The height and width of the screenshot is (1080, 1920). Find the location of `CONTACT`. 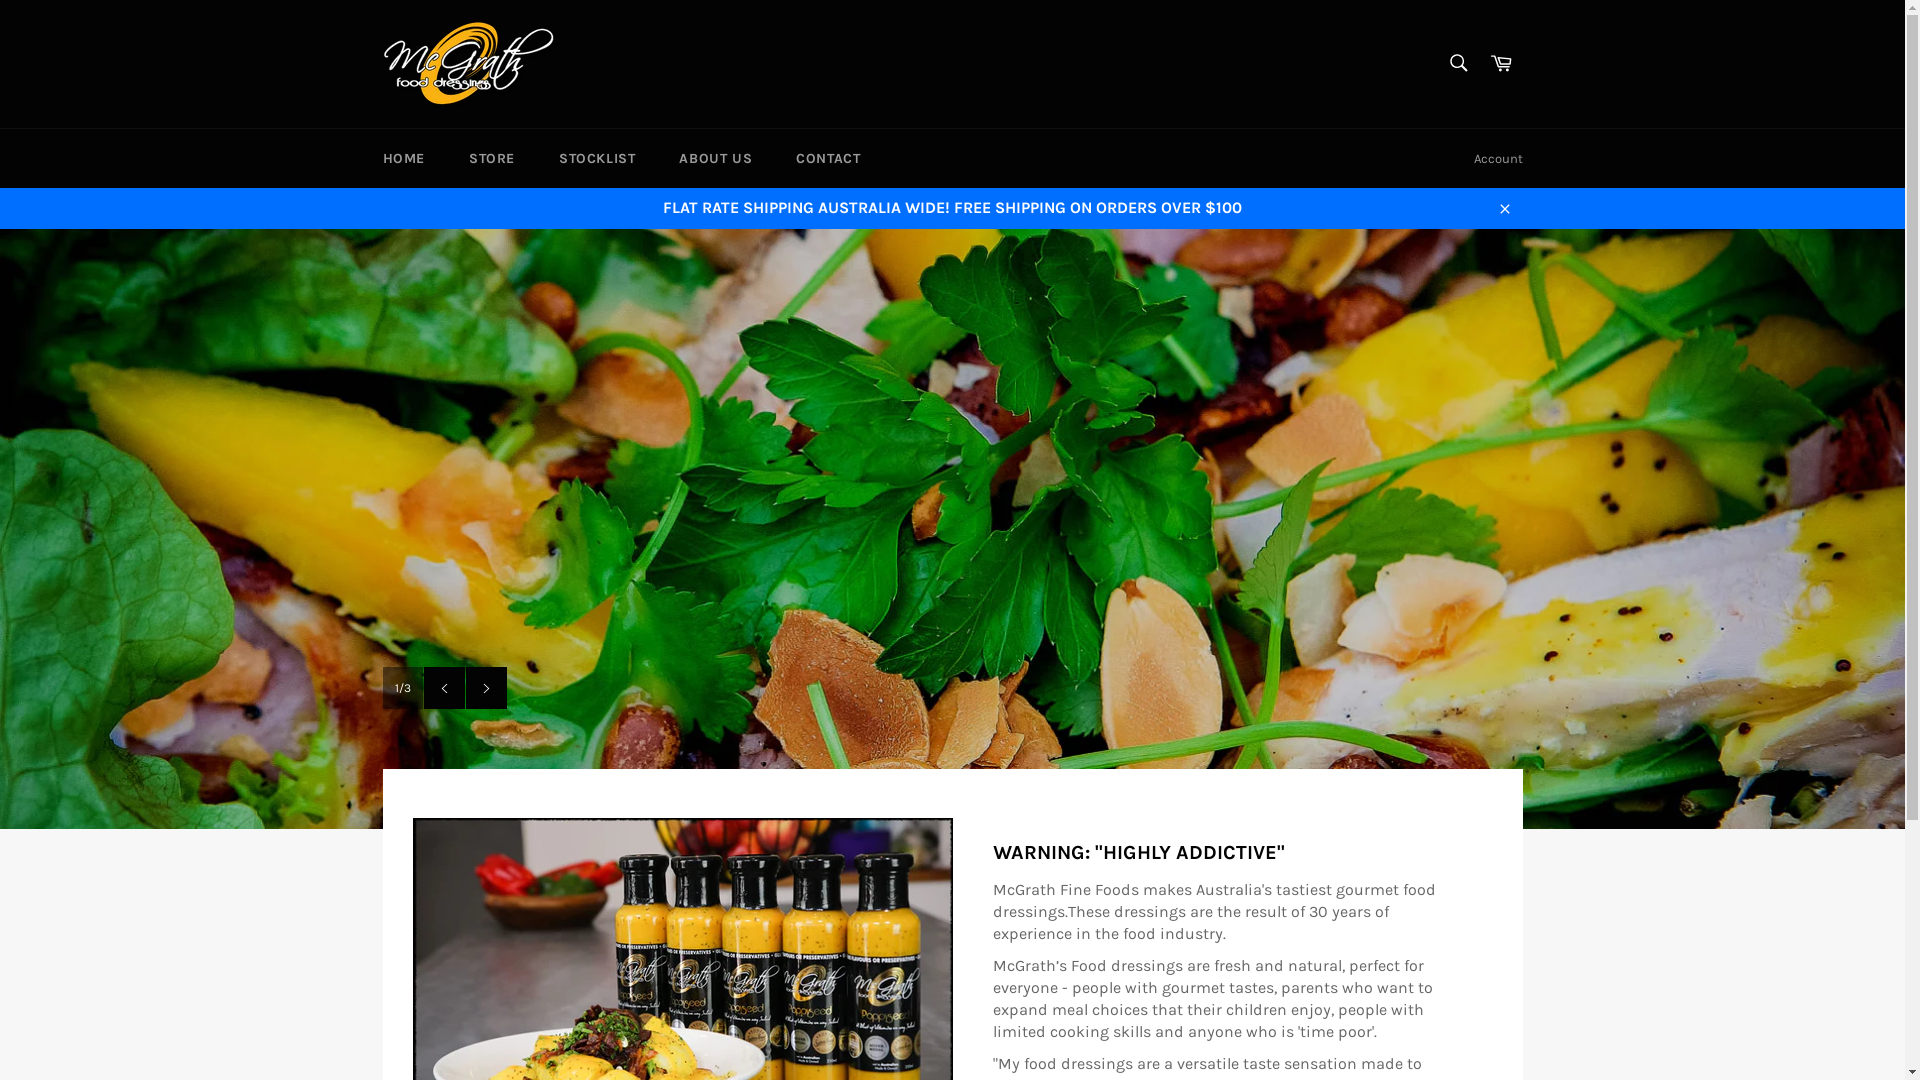

CONTACT is located at coordinates (828, 158).